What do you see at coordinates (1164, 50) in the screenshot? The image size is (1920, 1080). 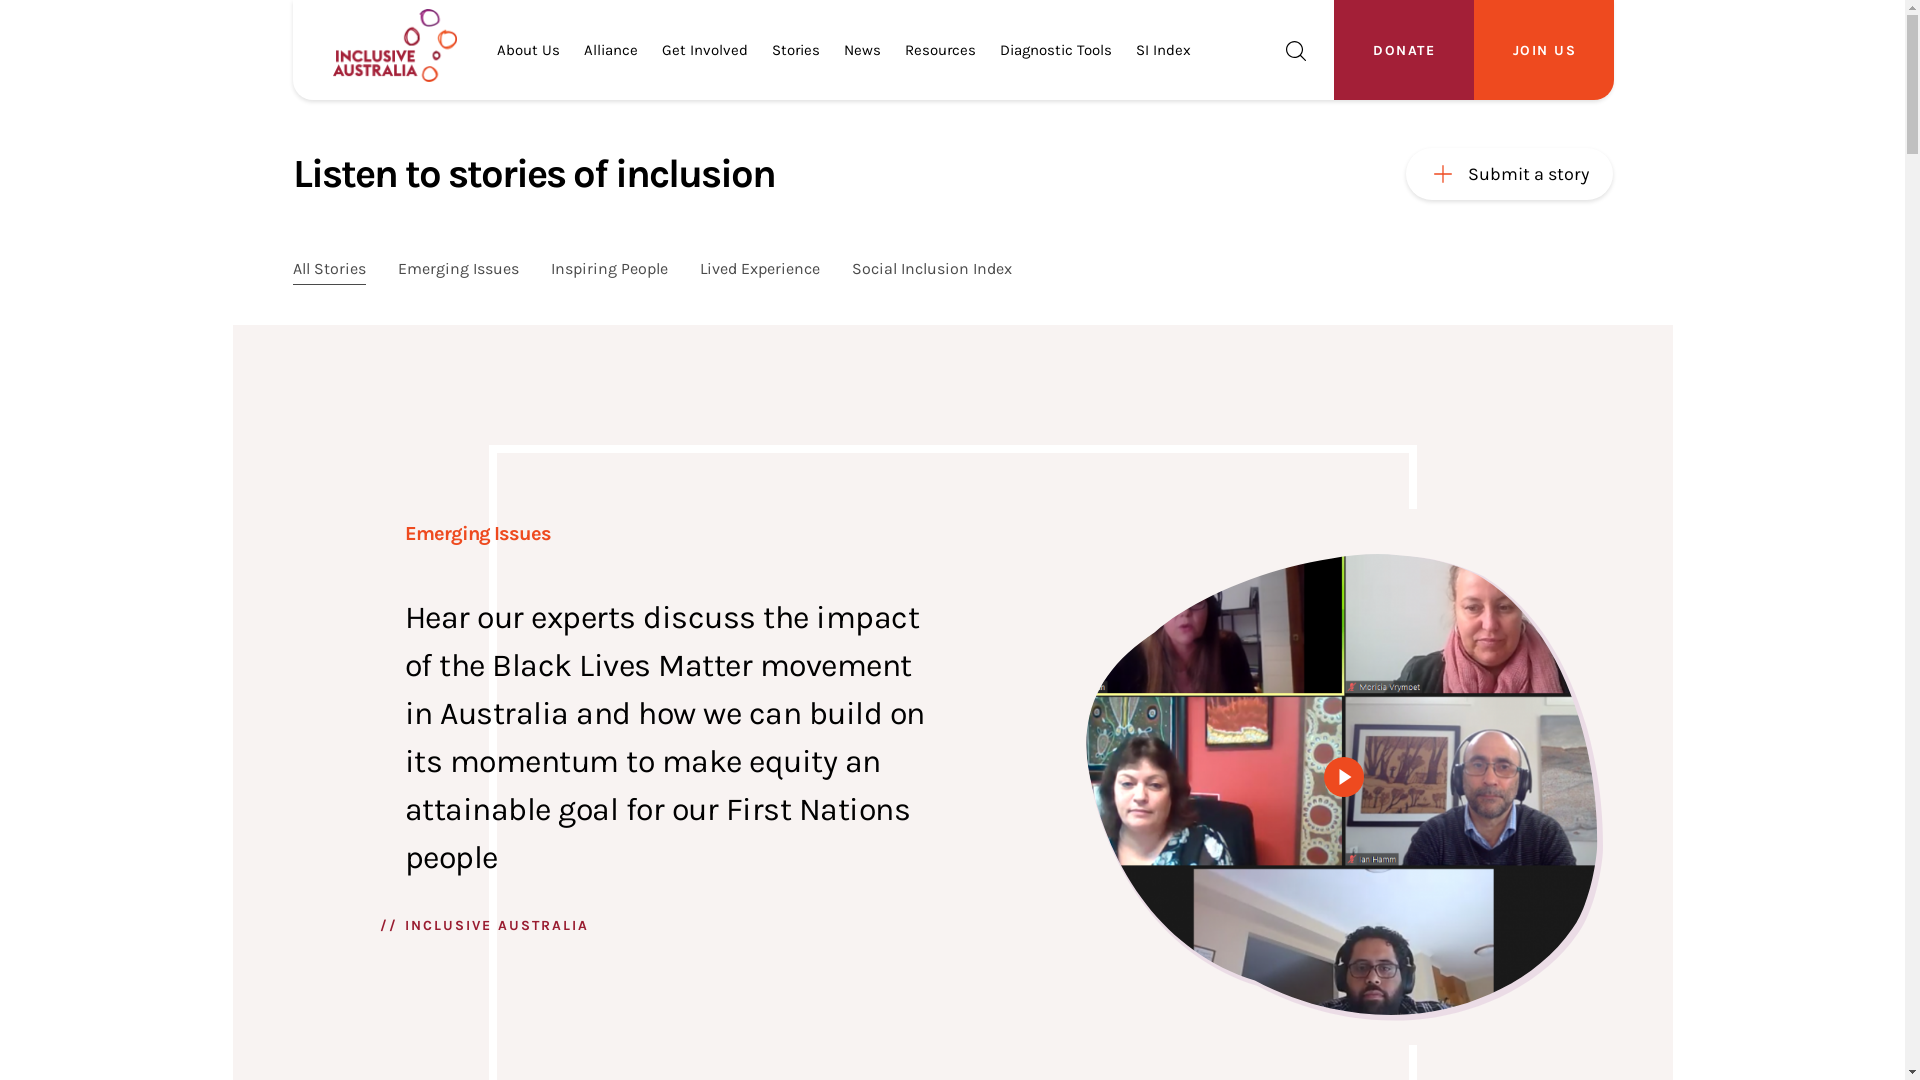 I see `SI Index` at bounding box center [1164, 50].